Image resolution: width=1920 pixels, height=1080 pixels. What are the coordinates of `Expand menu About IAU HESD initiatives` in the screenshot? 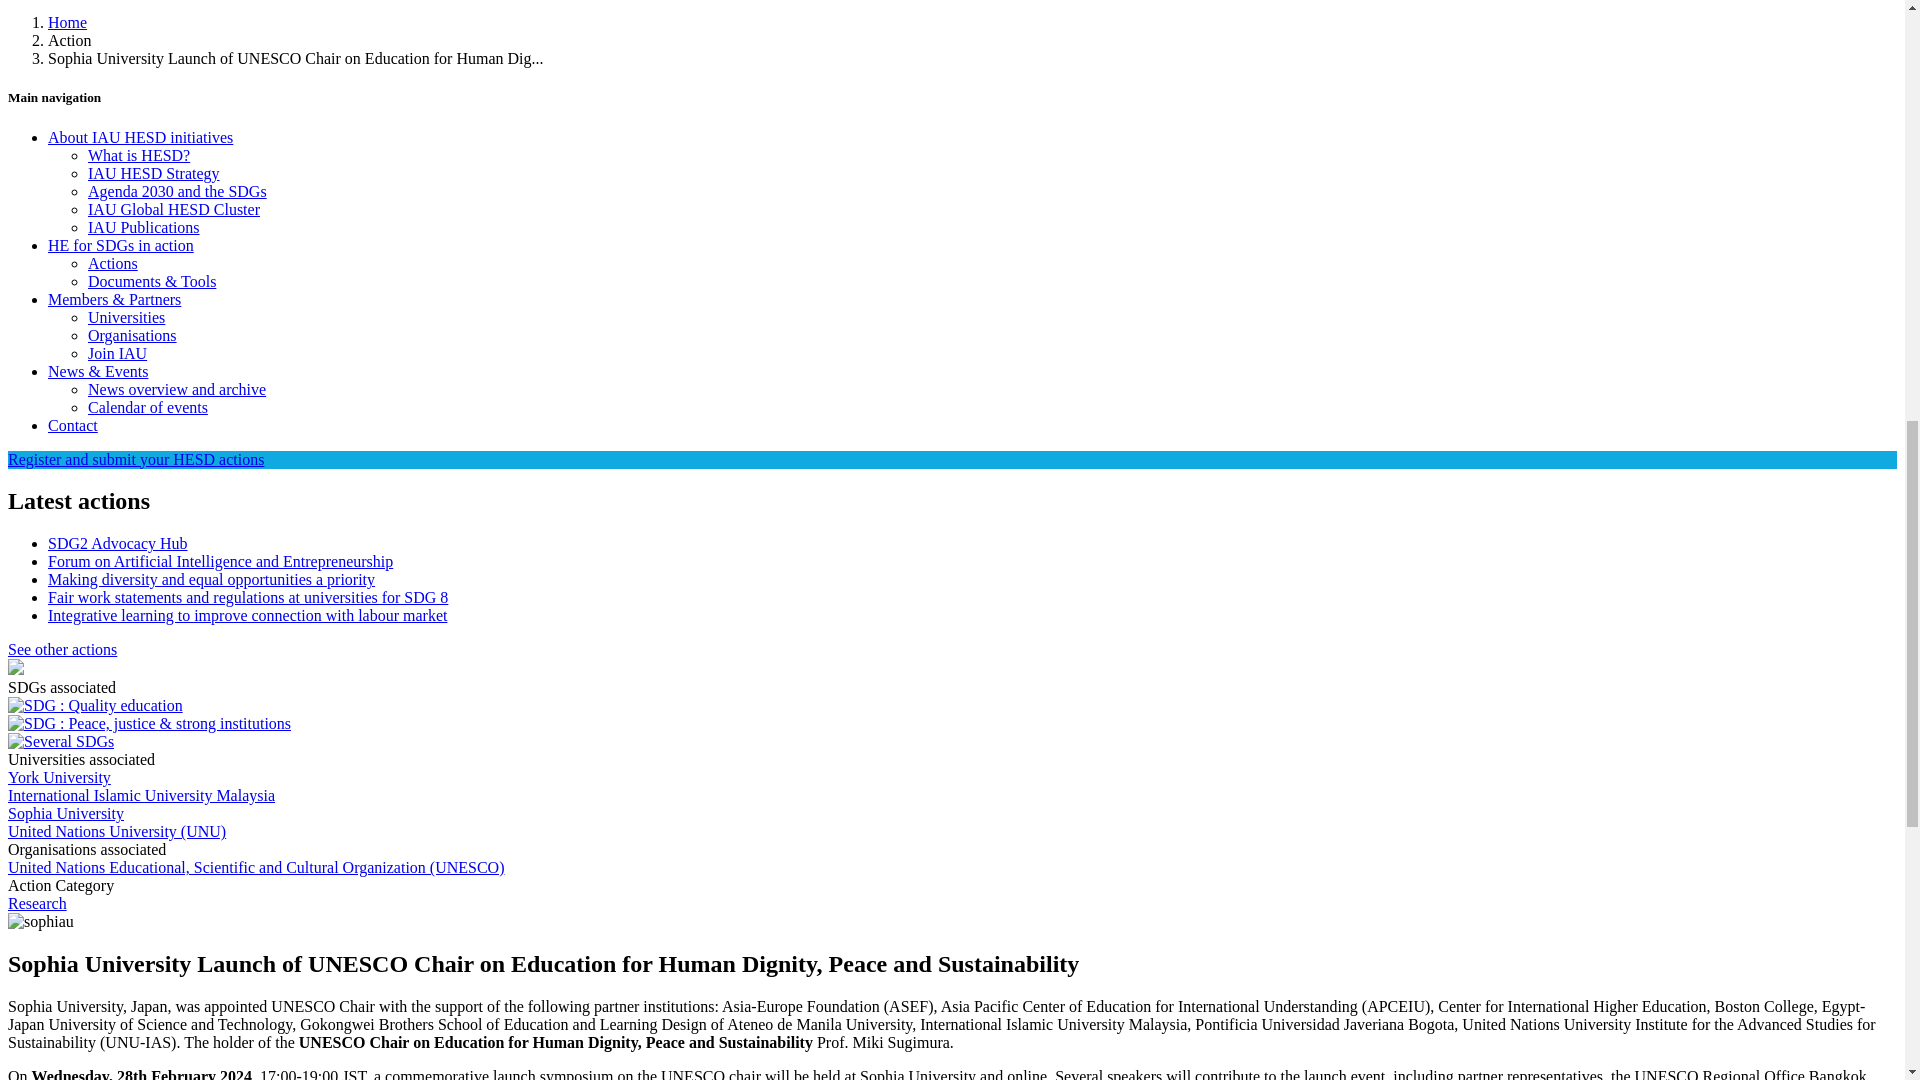 It's located at (140, 136).